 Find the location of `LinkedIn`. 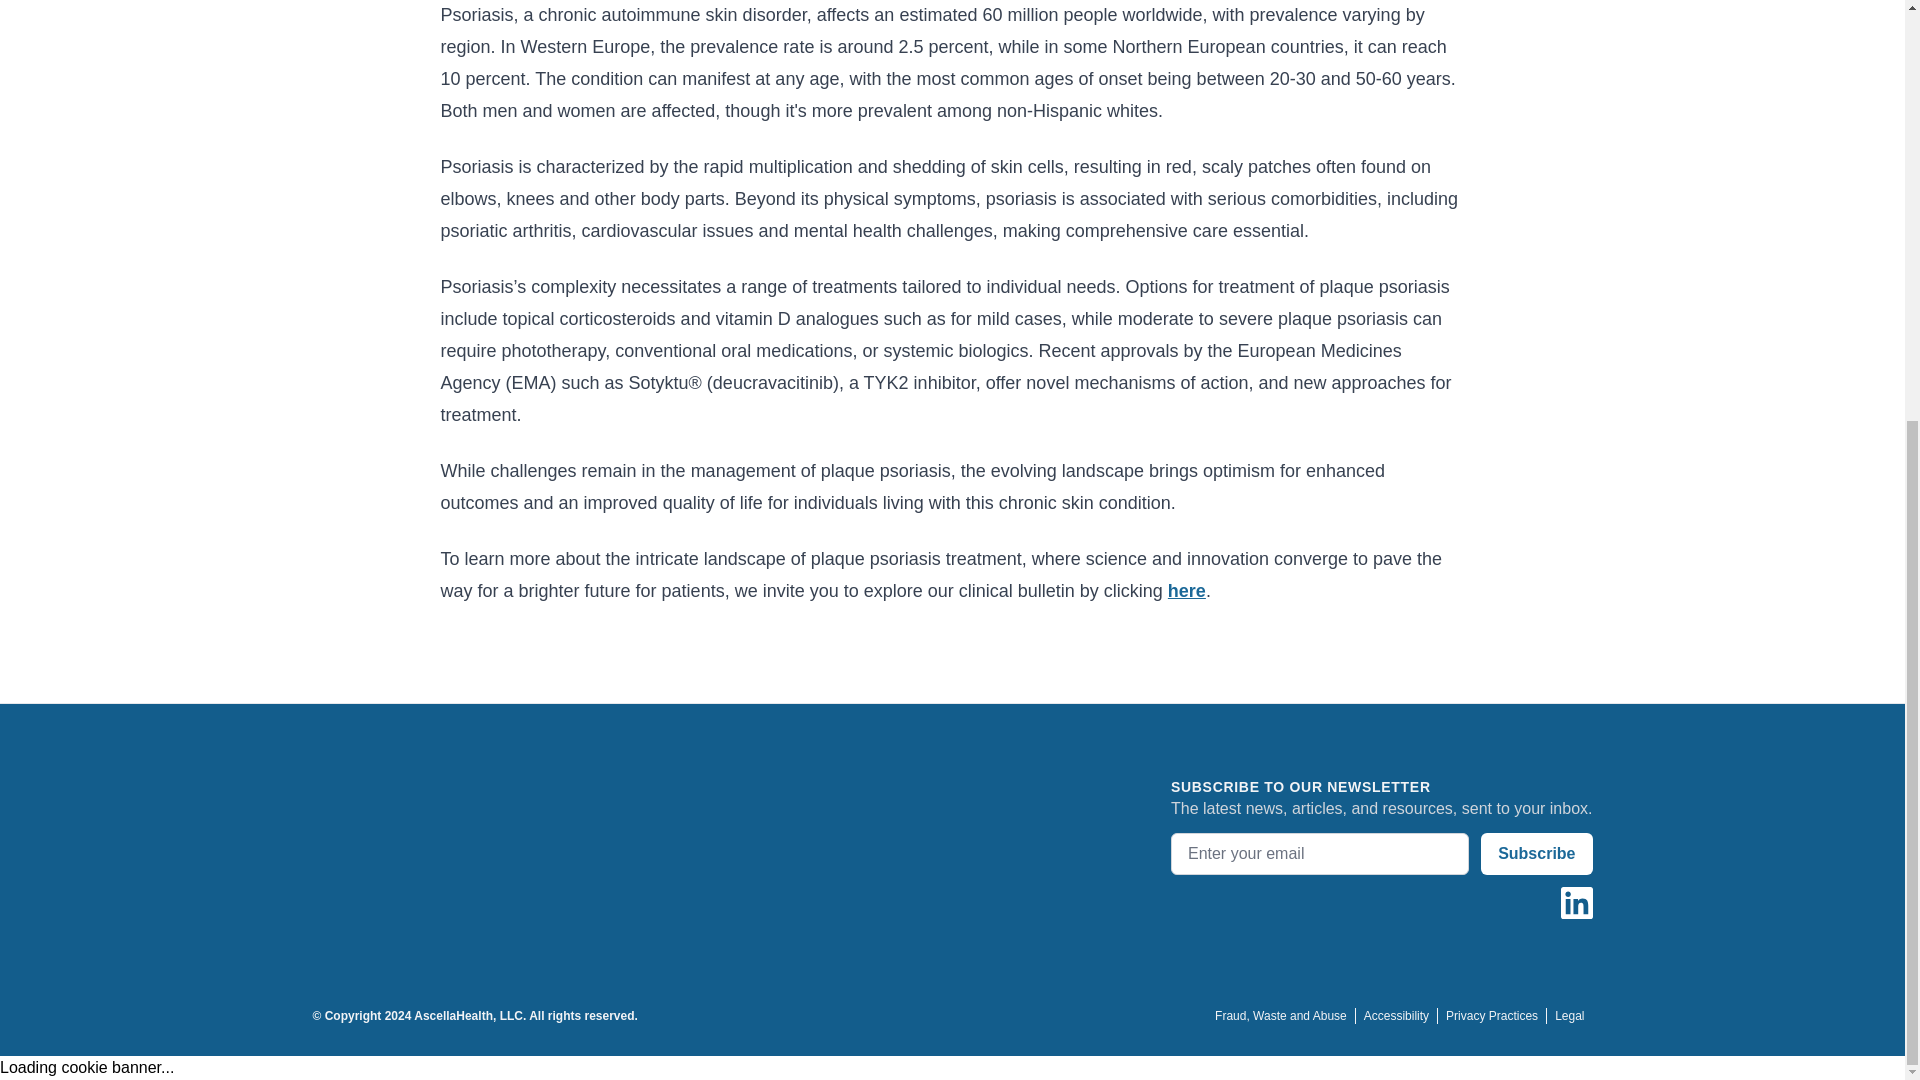

LinkedIn is located at coordinates (1575, 902).